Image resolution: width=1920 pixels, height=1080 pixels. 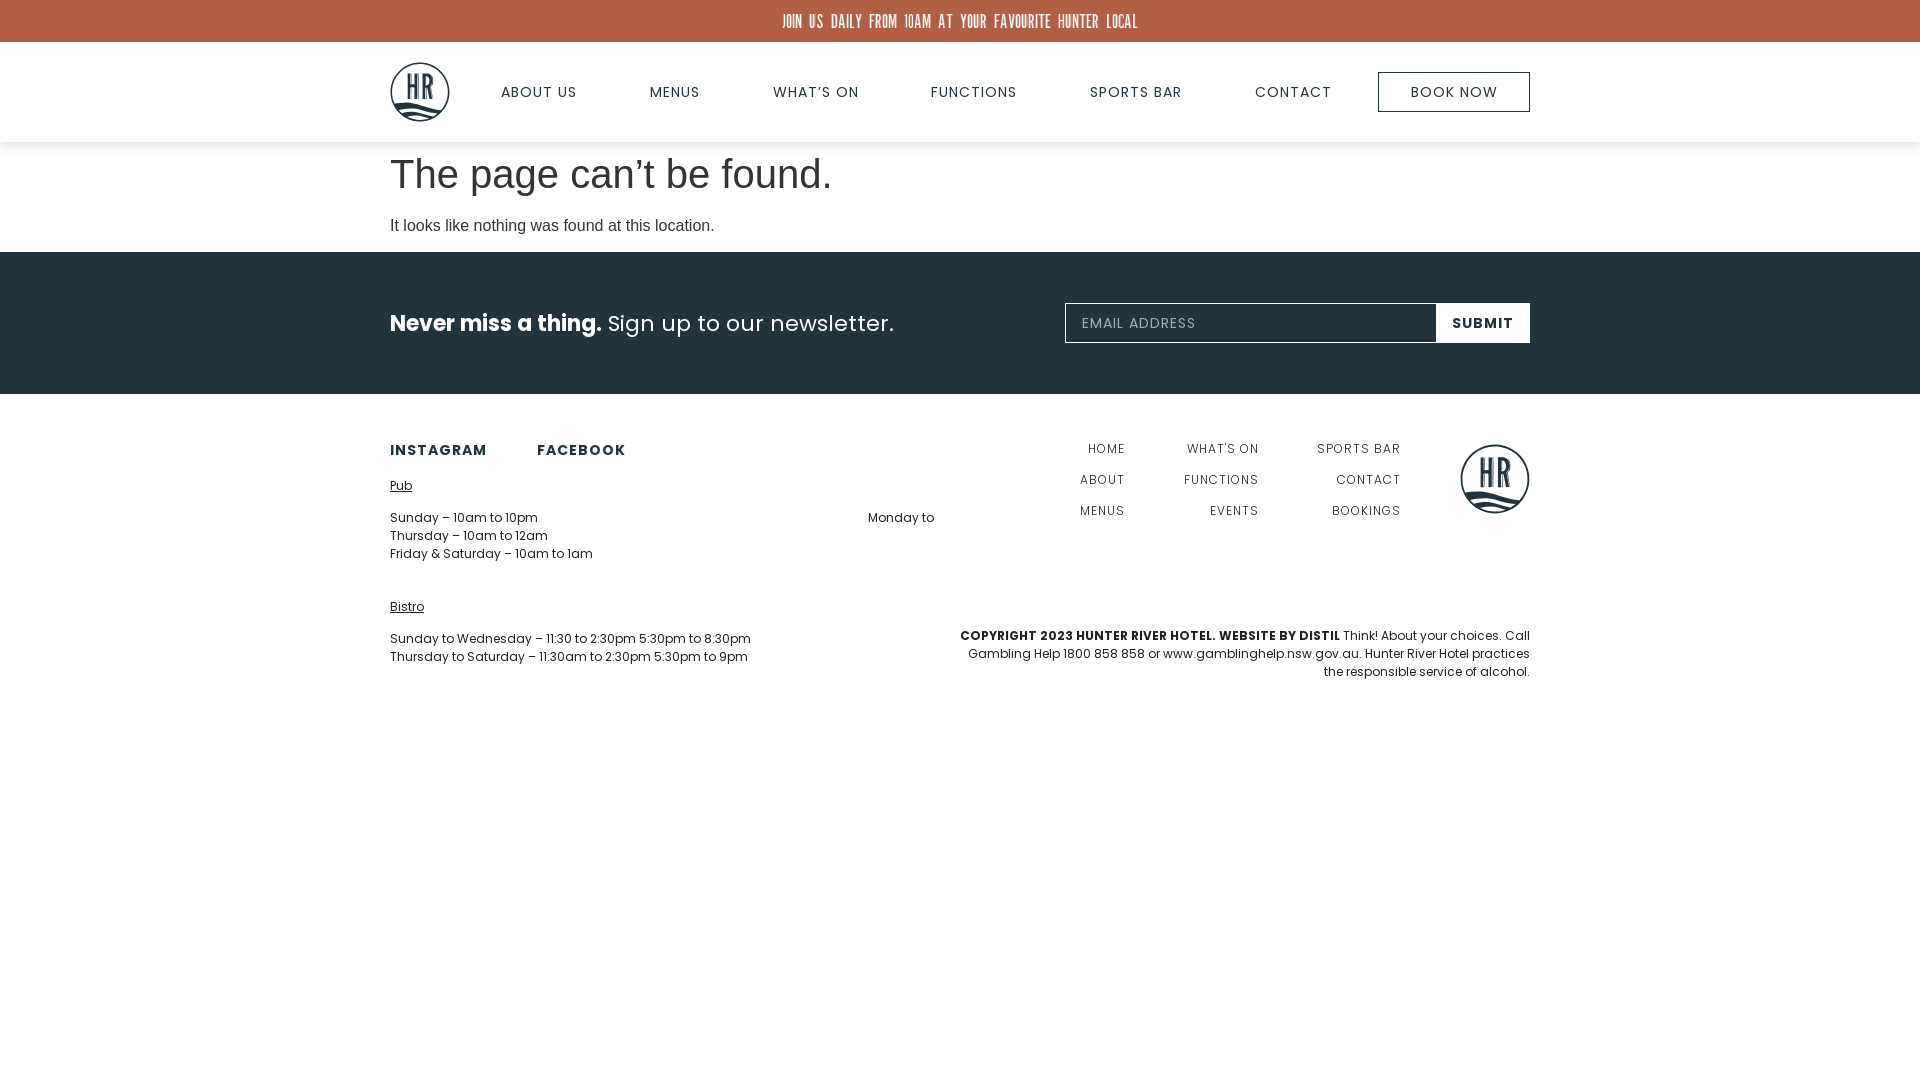 I want to click on MENUS, so click(x=676, y=92).